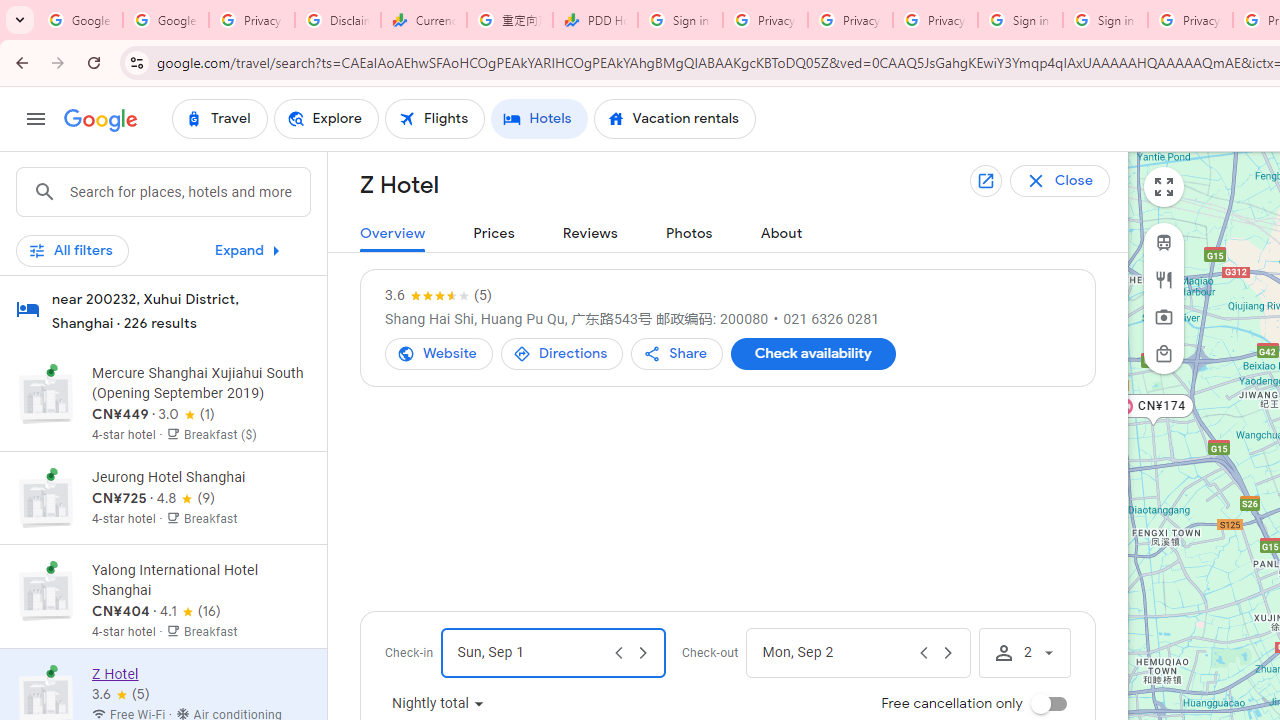 Image resolution: width=1280 pixels, height=720 pixels. I want to click on PDD Holdings Inc - ADR (PDD) Price & News - Google Finance, so click(595, 20).